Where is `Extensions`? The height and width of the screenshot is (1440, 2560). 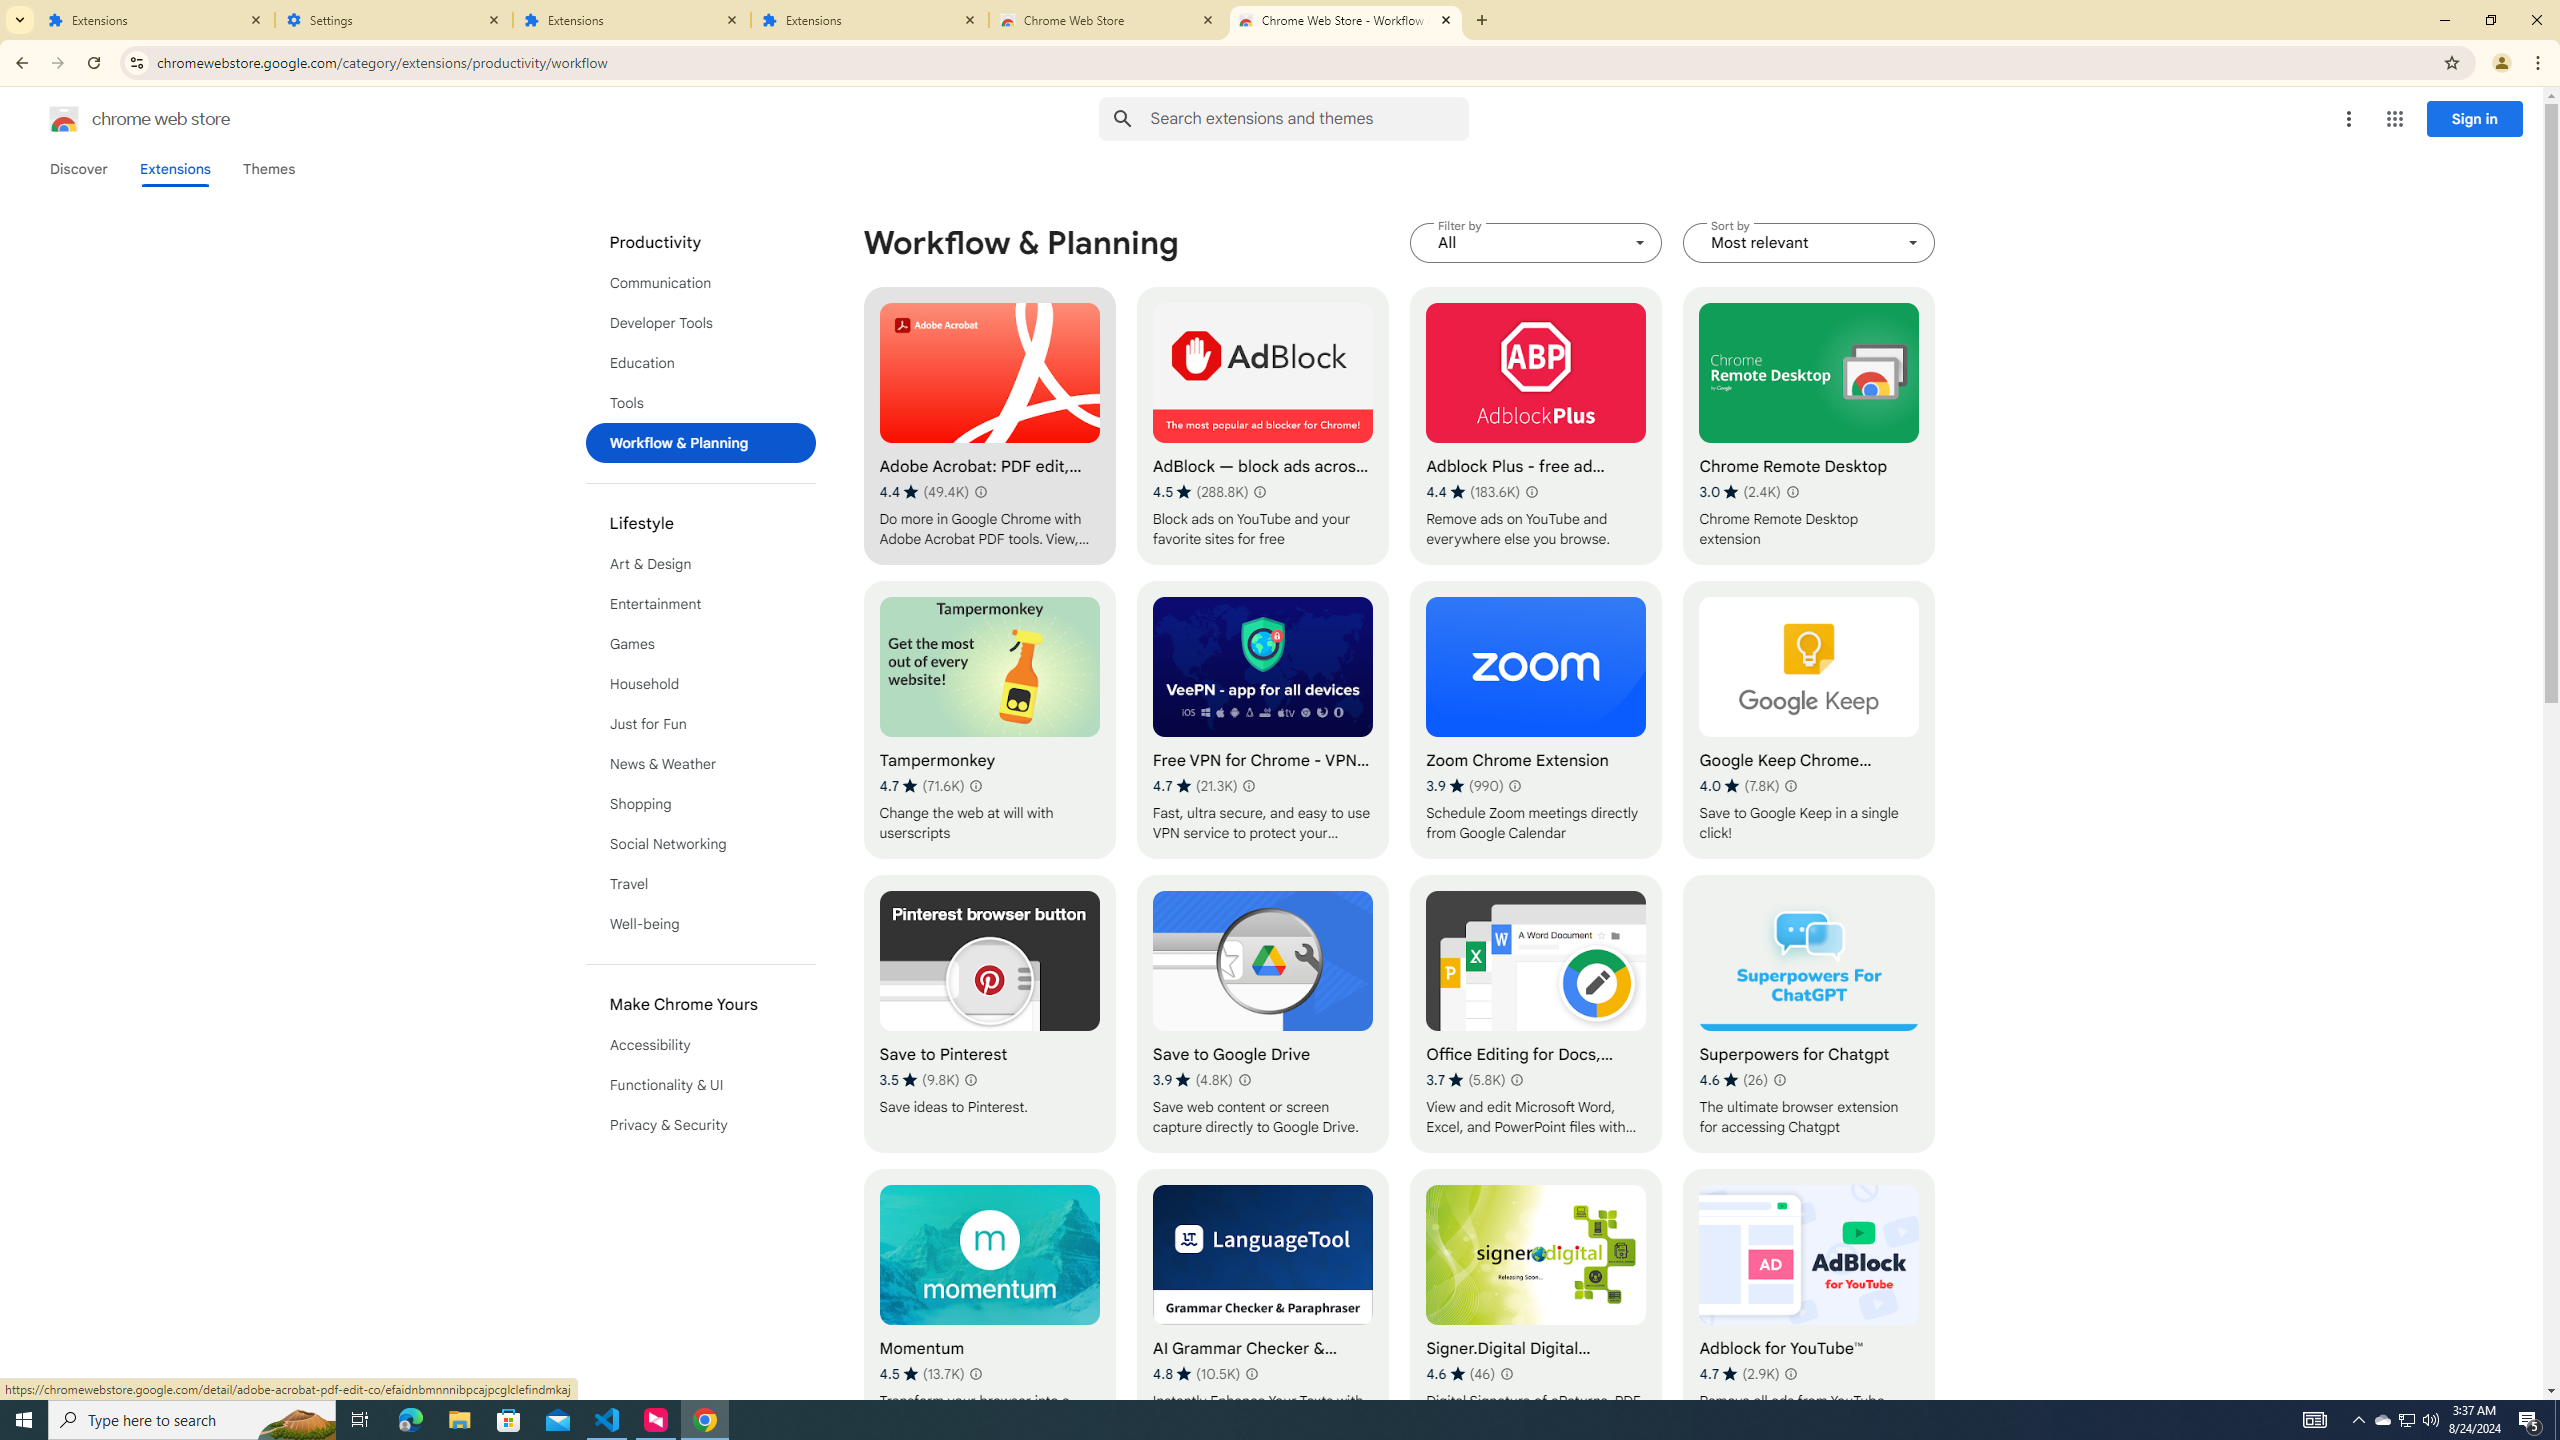 Extensions is located at coordinates (174, 169).